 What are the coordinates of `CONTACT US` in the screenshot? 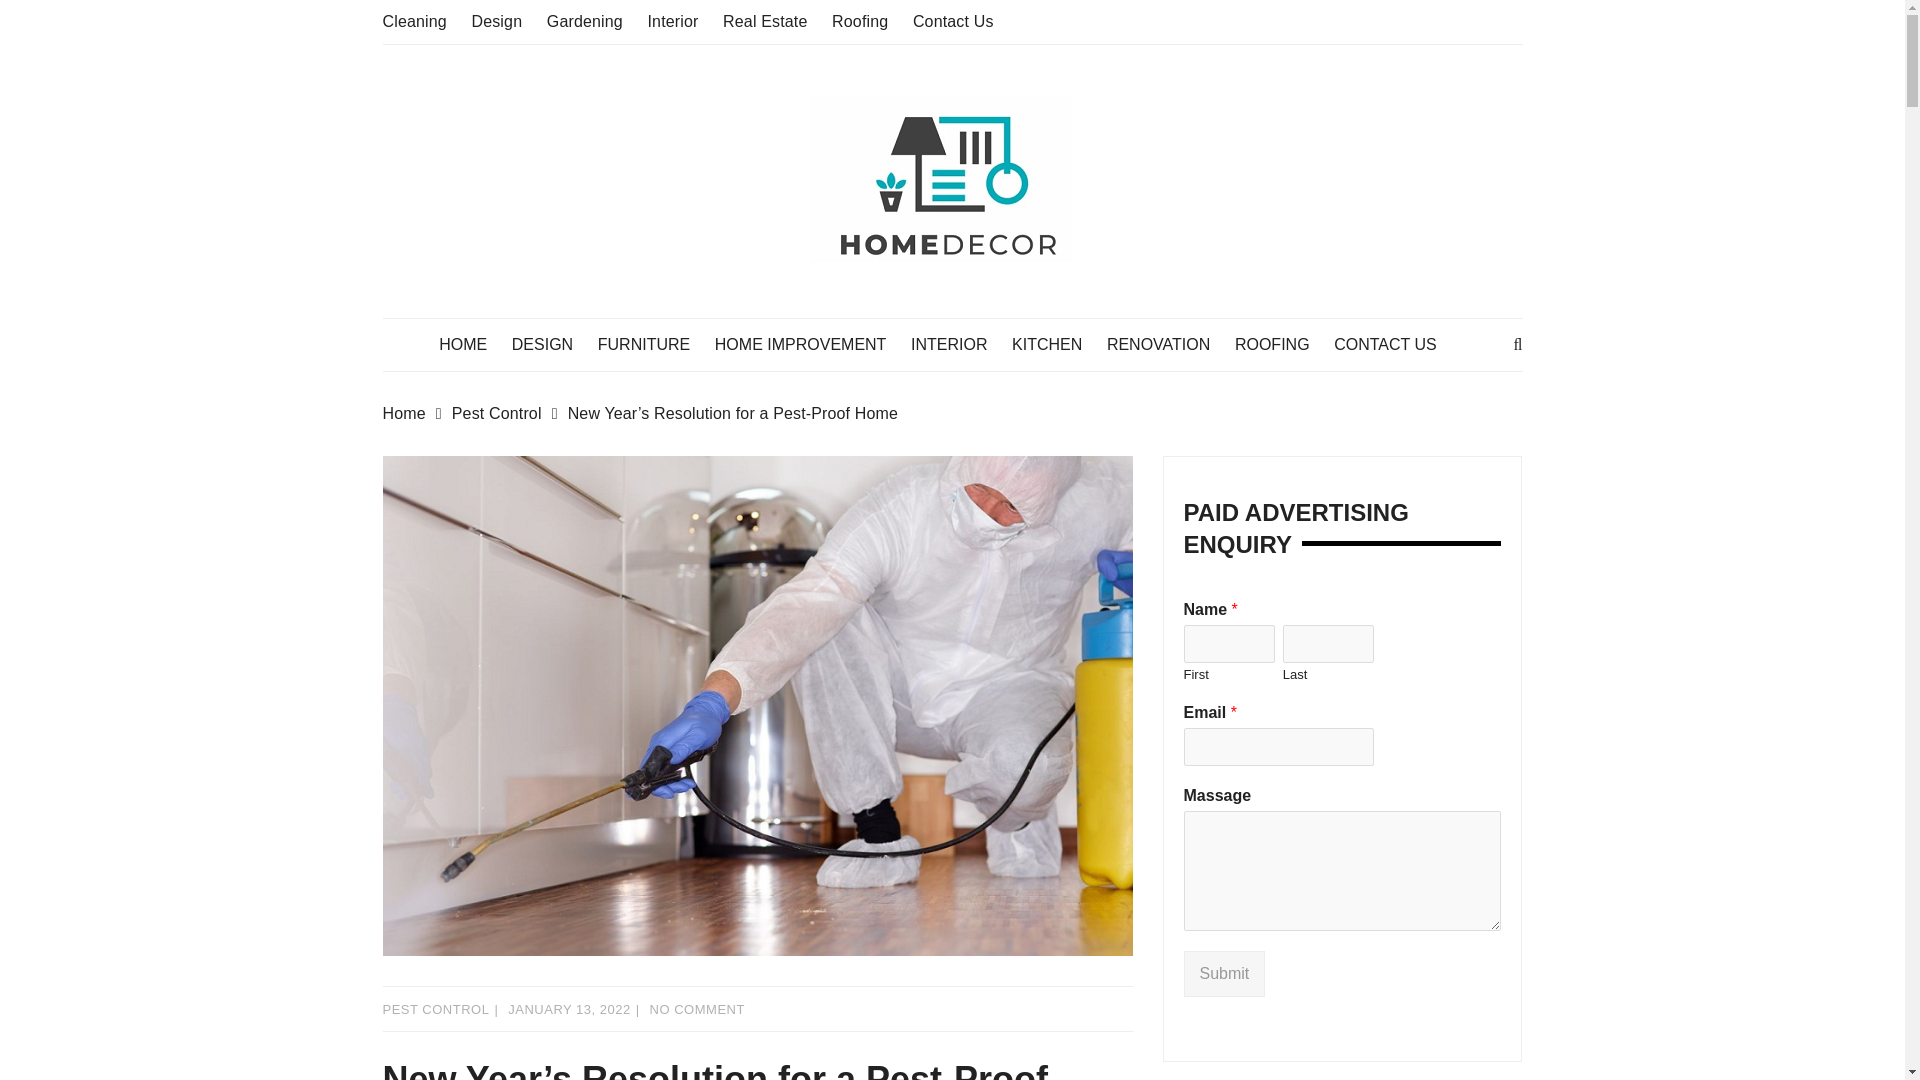 It's located at (1396, 344).